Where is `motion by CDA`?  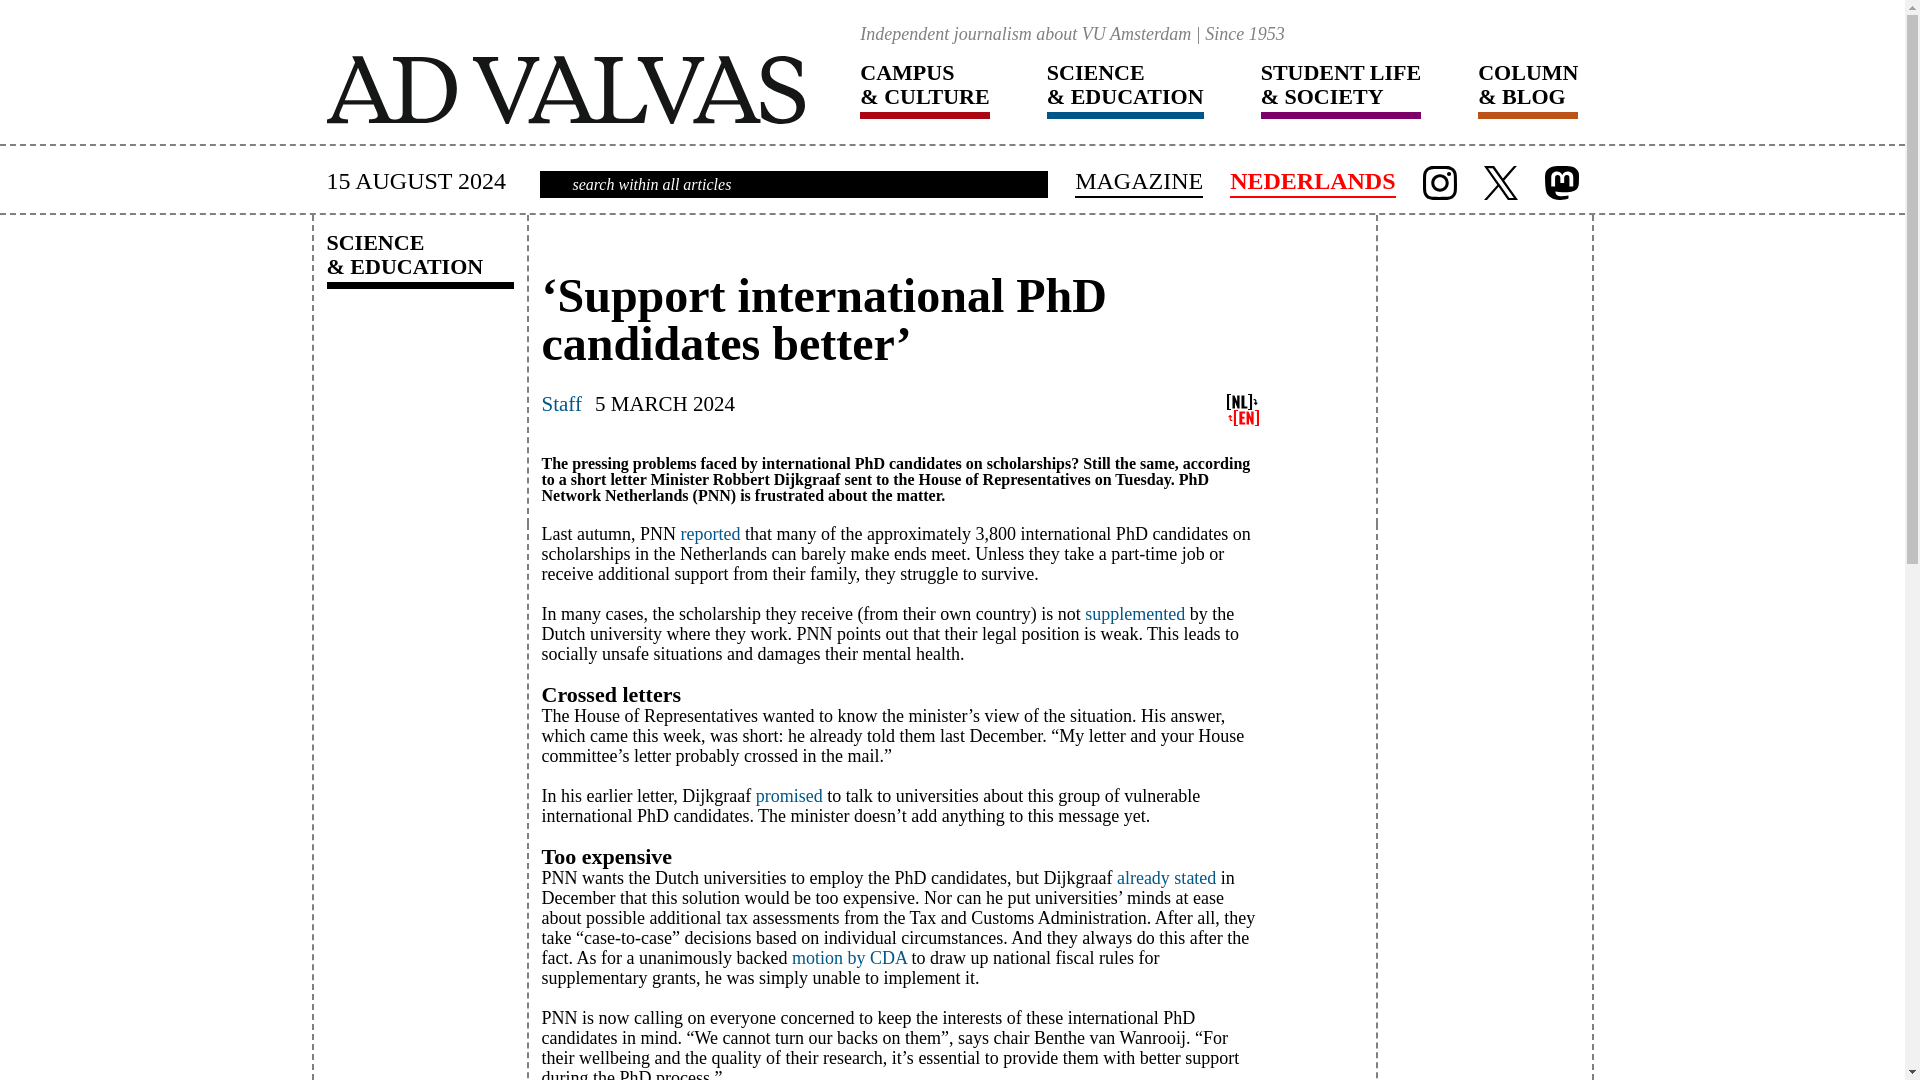
motion by CDA is located at coordinates (848, 958).